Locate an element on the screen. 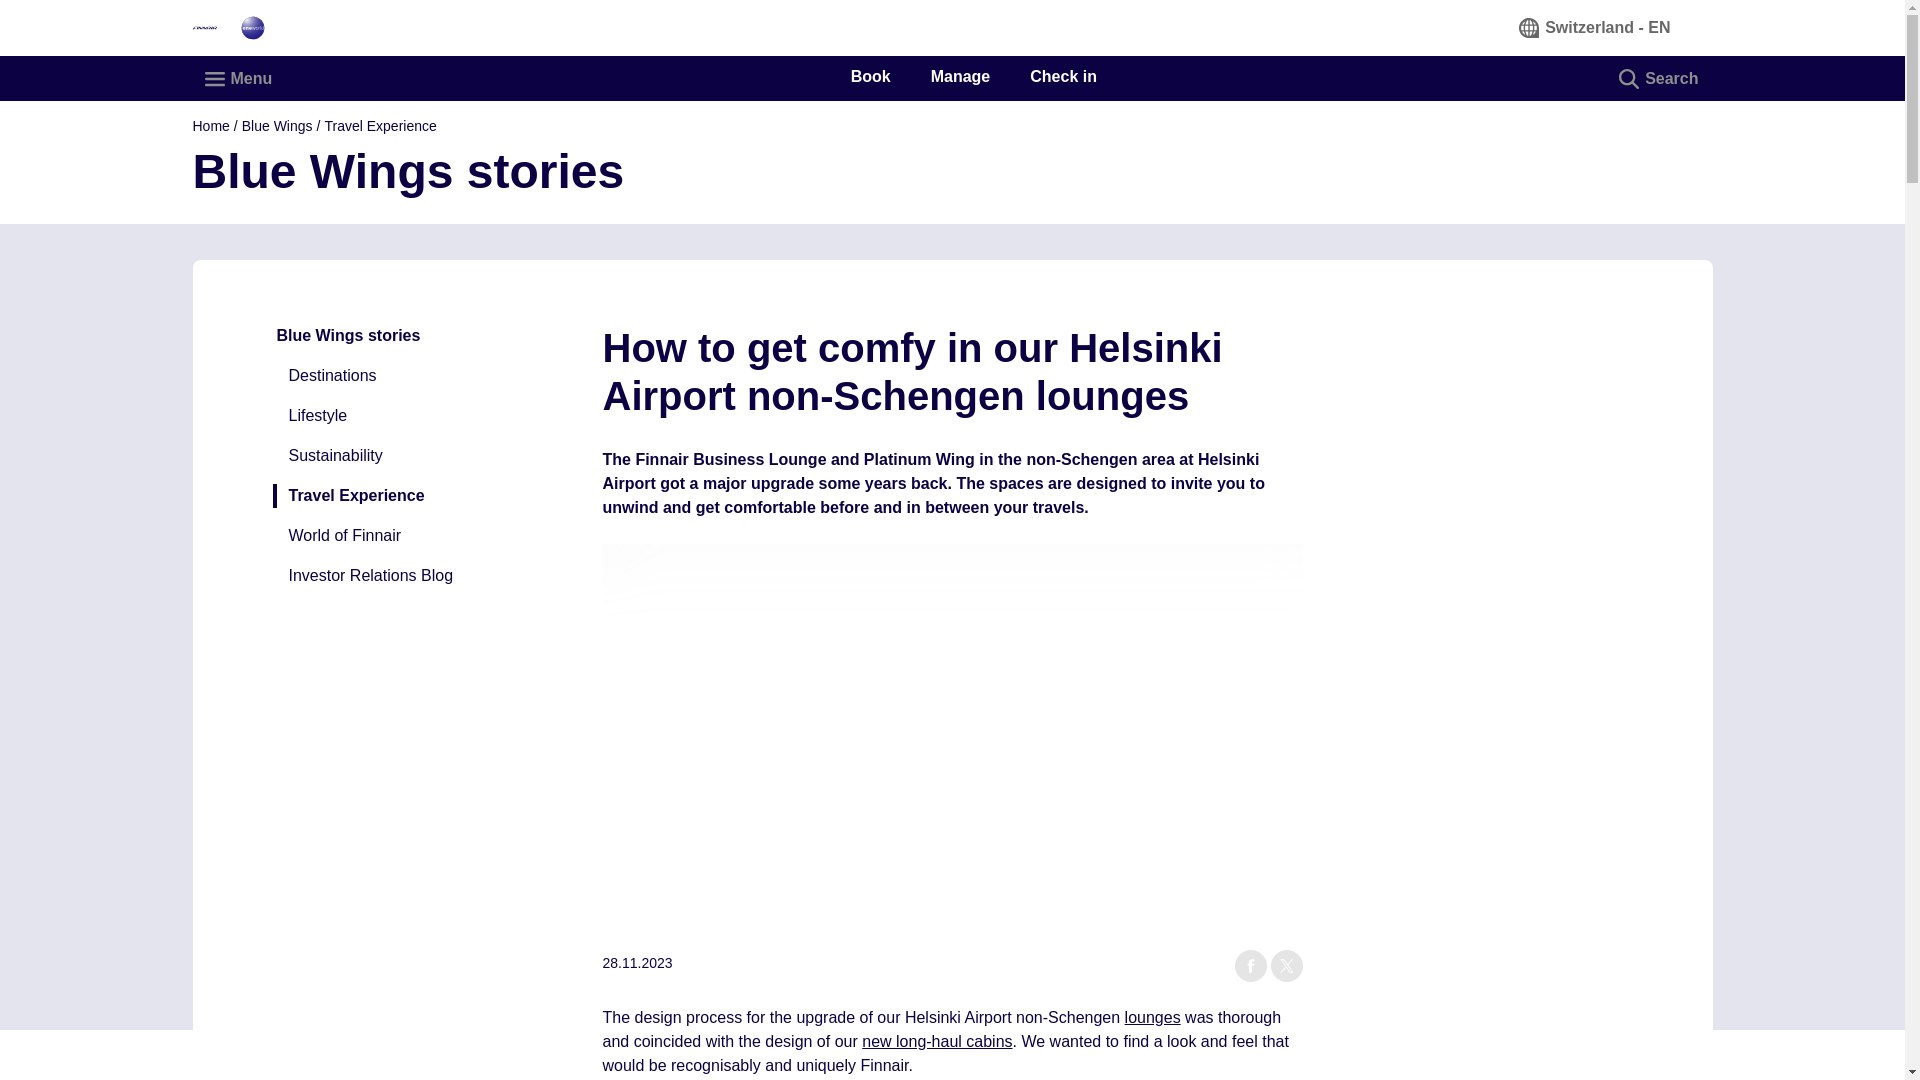 The width and height of the screenshot is (1920, 1080). Book is located at coordinates (870, 76).